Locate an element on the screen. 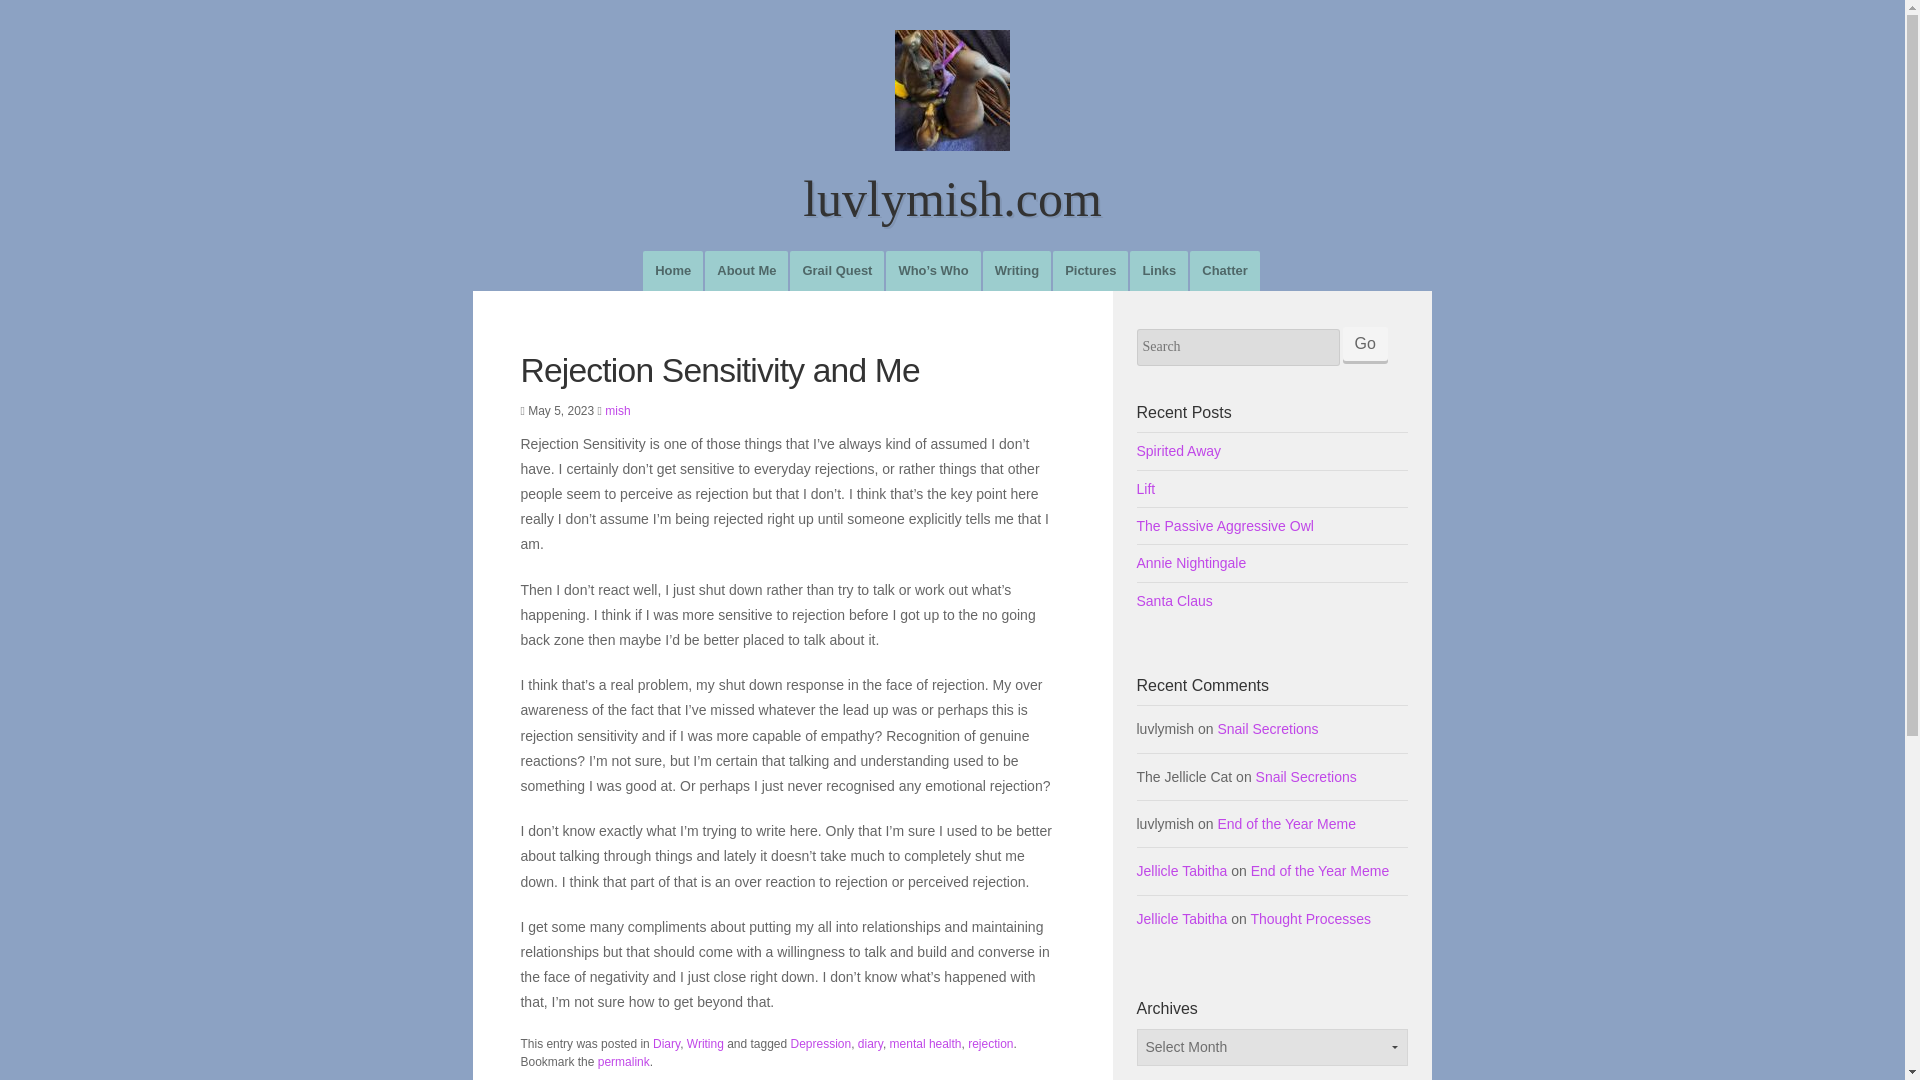 The width and height of the screenshot is (1920, 1080). About Me is located at coordinates (746, 270).